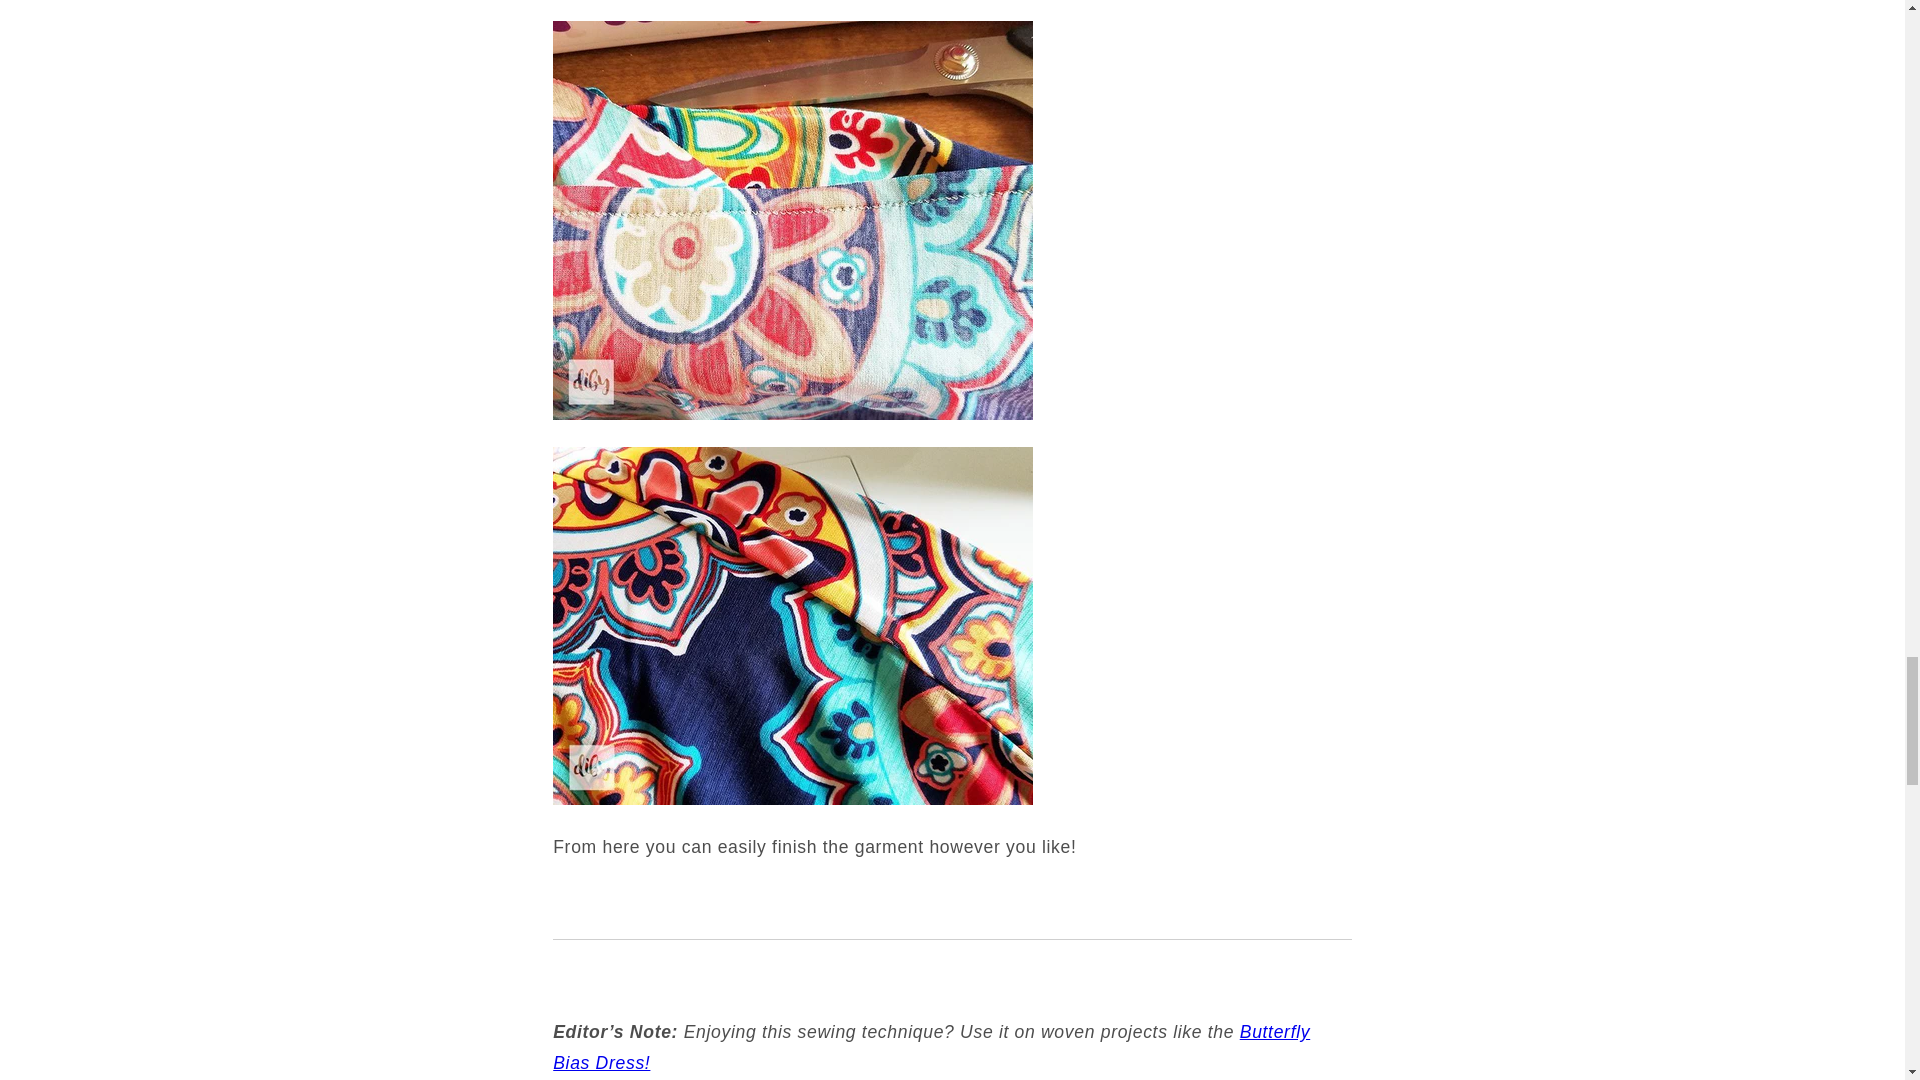 The image size is (1920, 1080). Describe the element at coordinates (930, 1046) in the screenshot. I see `Butterfly Bias Dress` at that location.